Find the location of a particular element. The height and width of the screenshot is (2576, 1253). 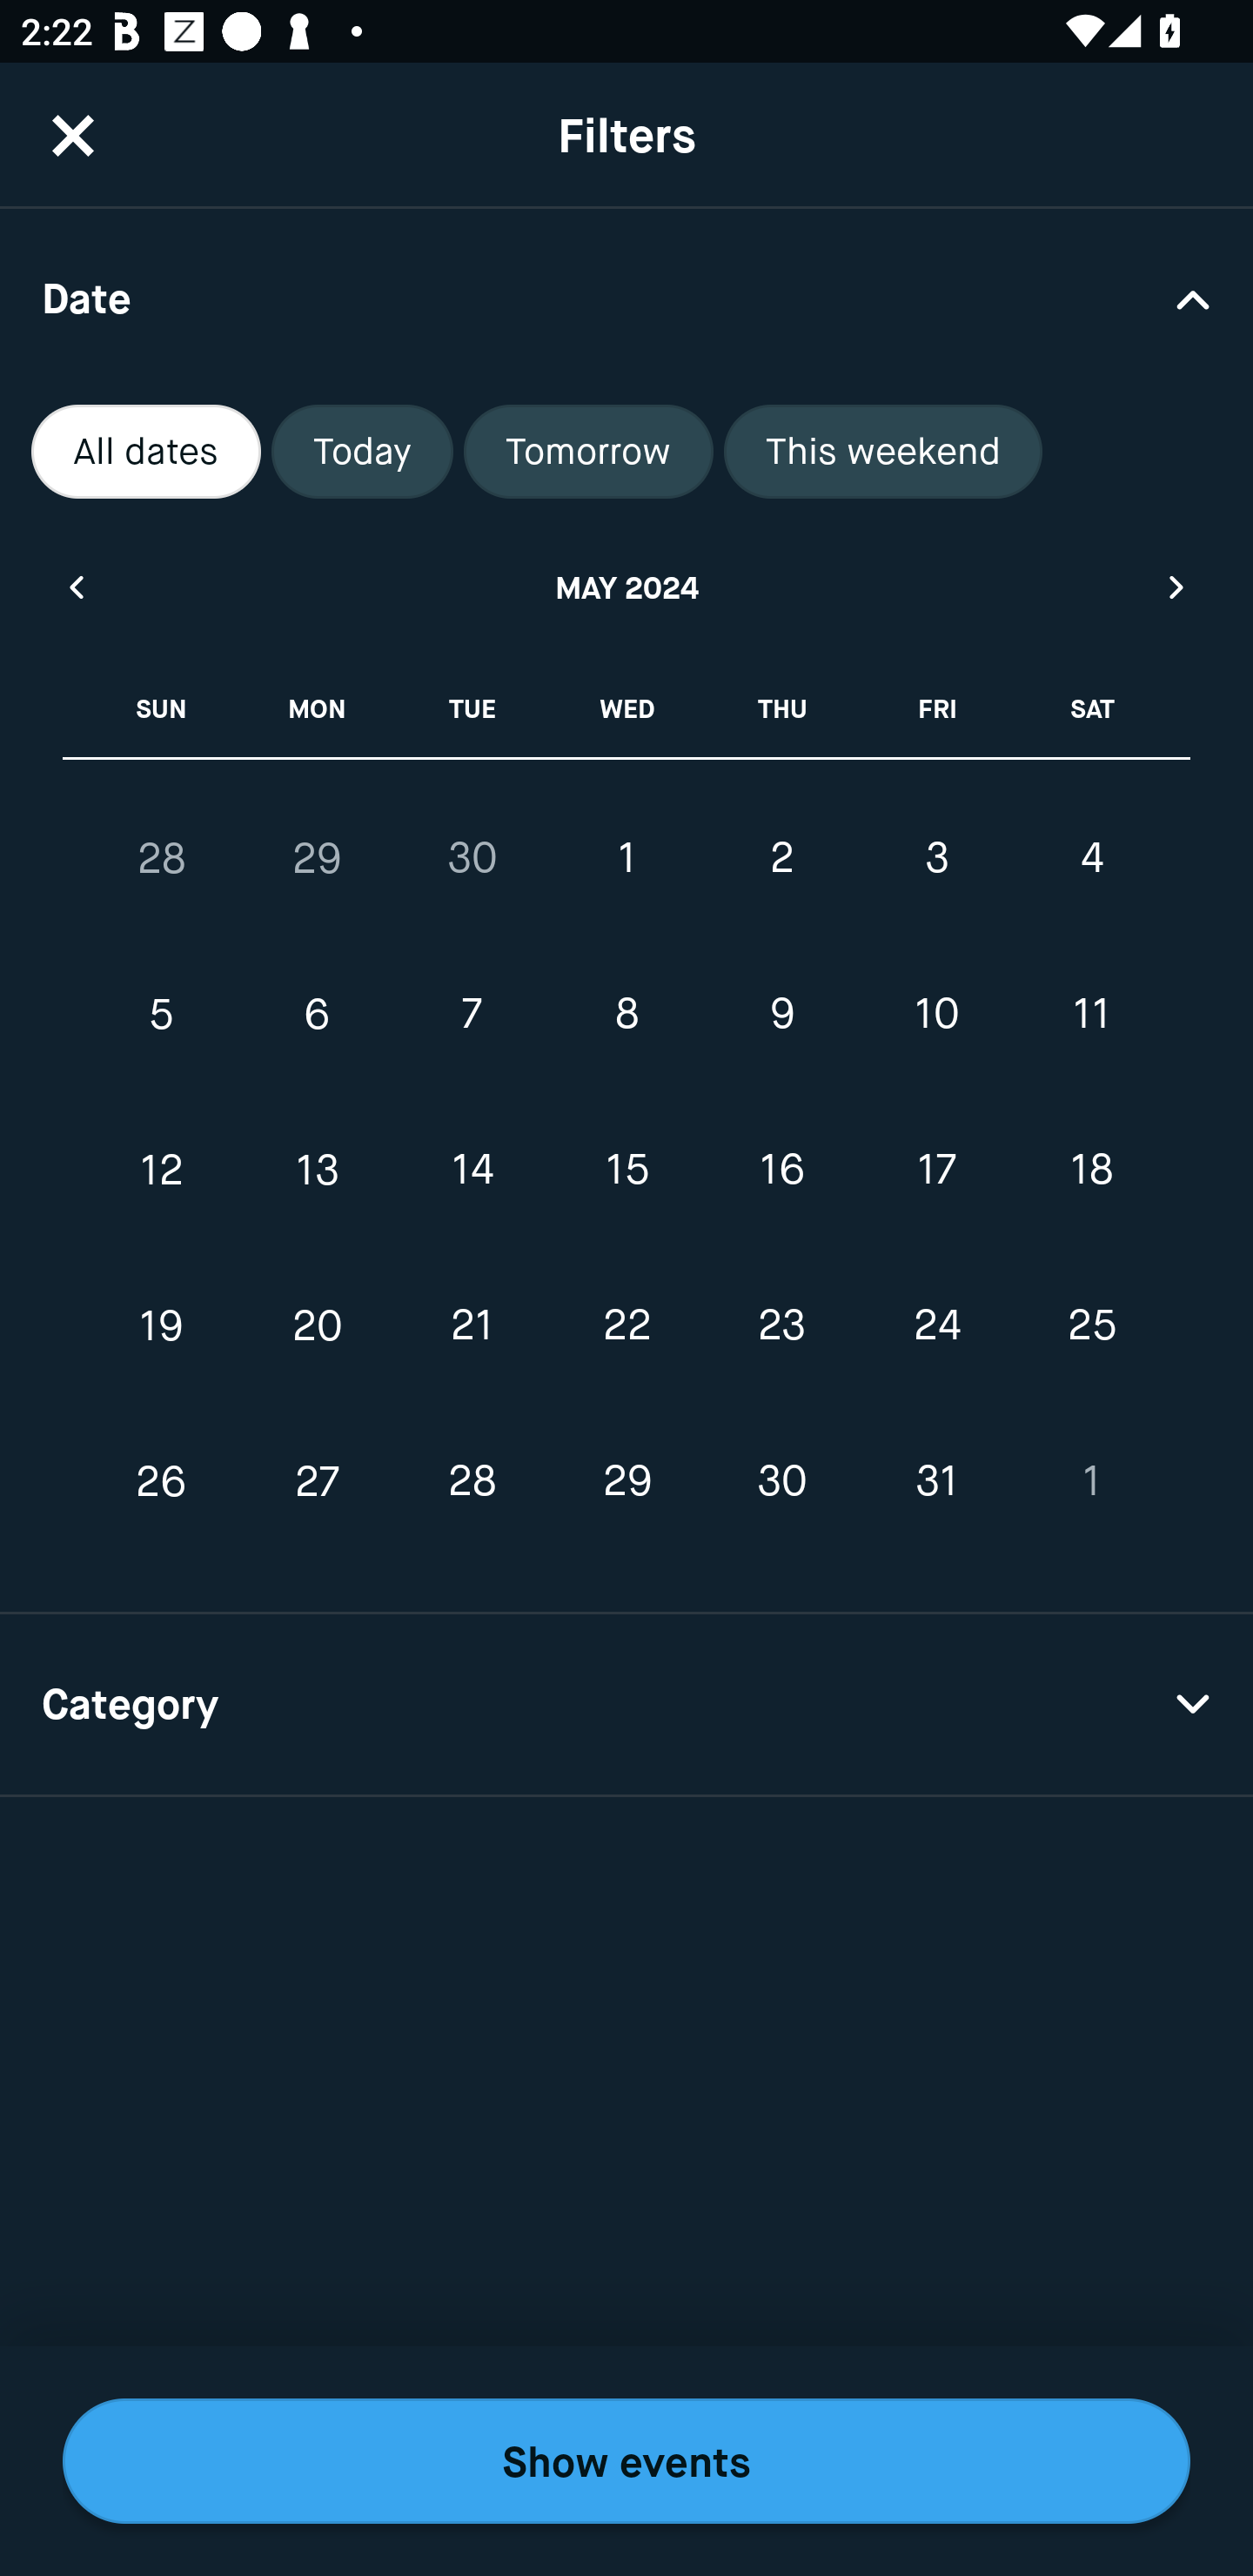

25 is located at coordinates (1091, 1325).